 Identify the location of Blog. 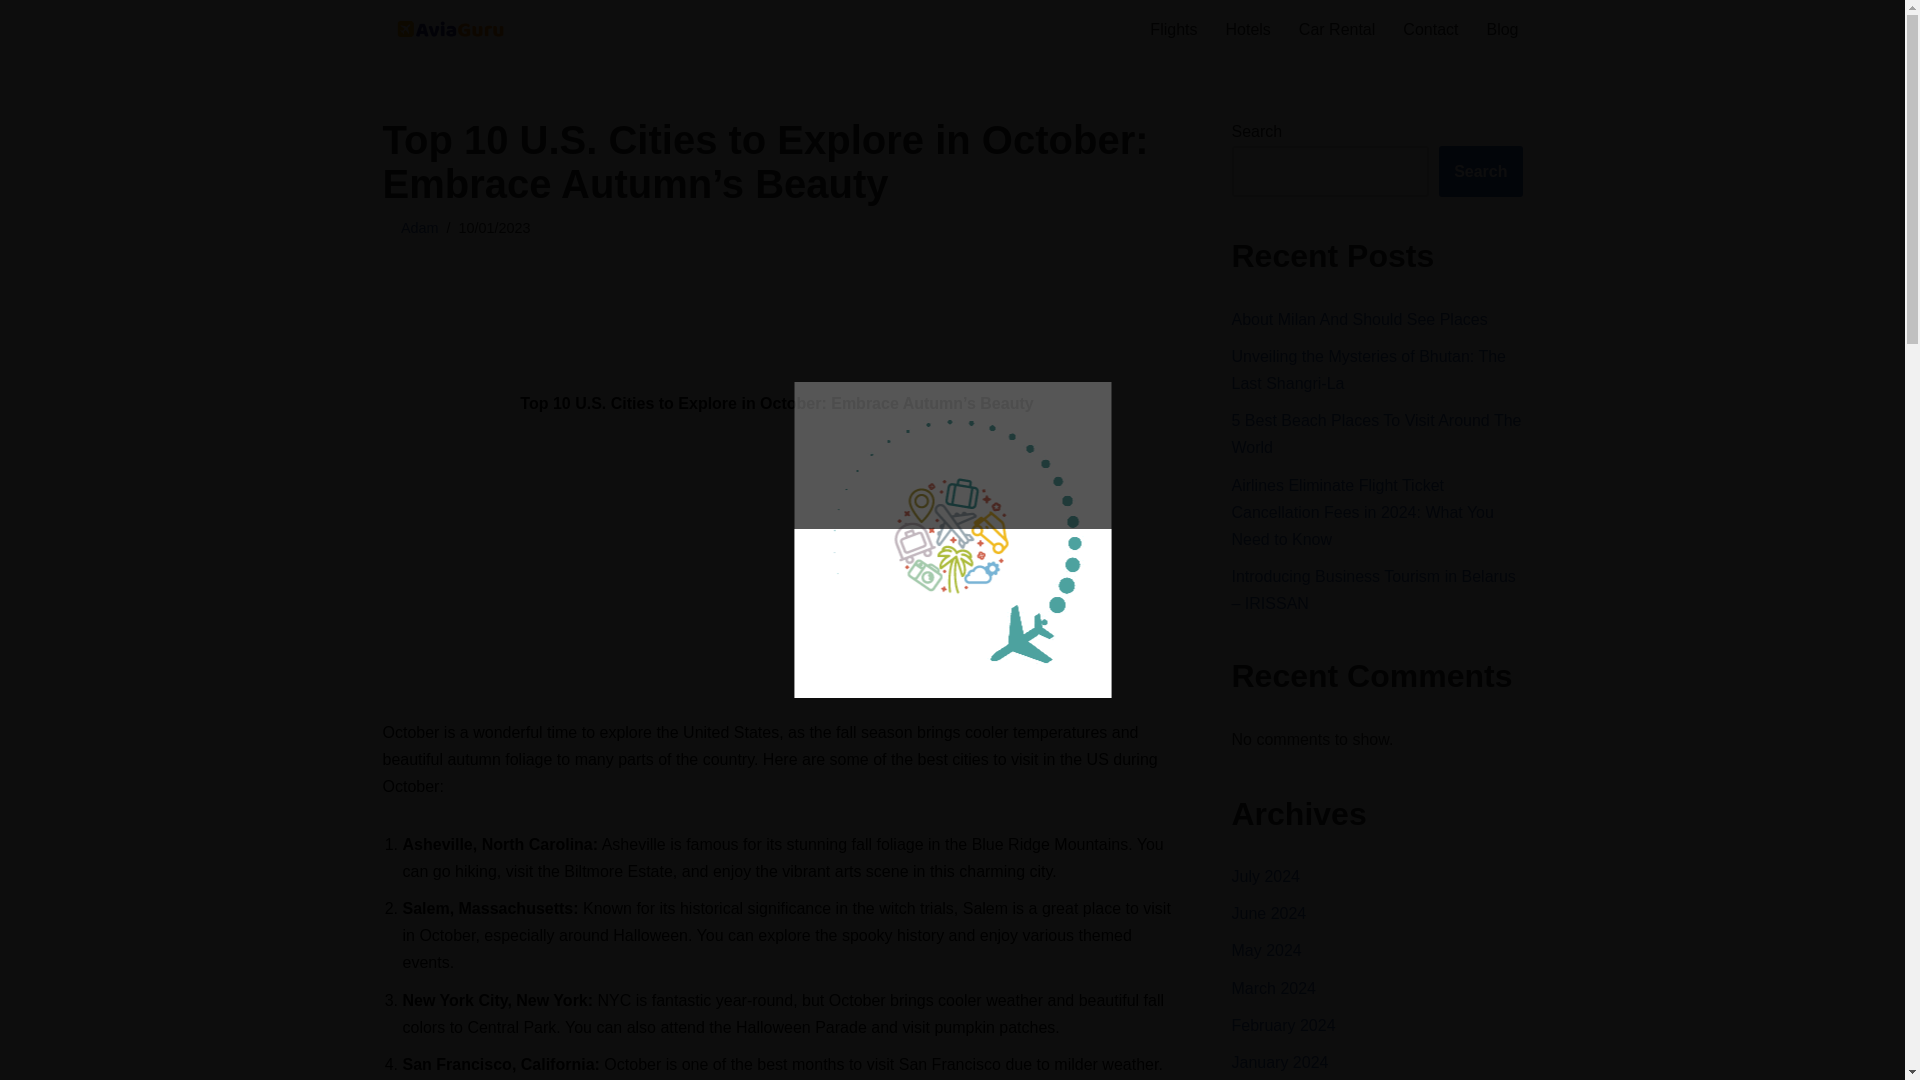
(1502, 30).